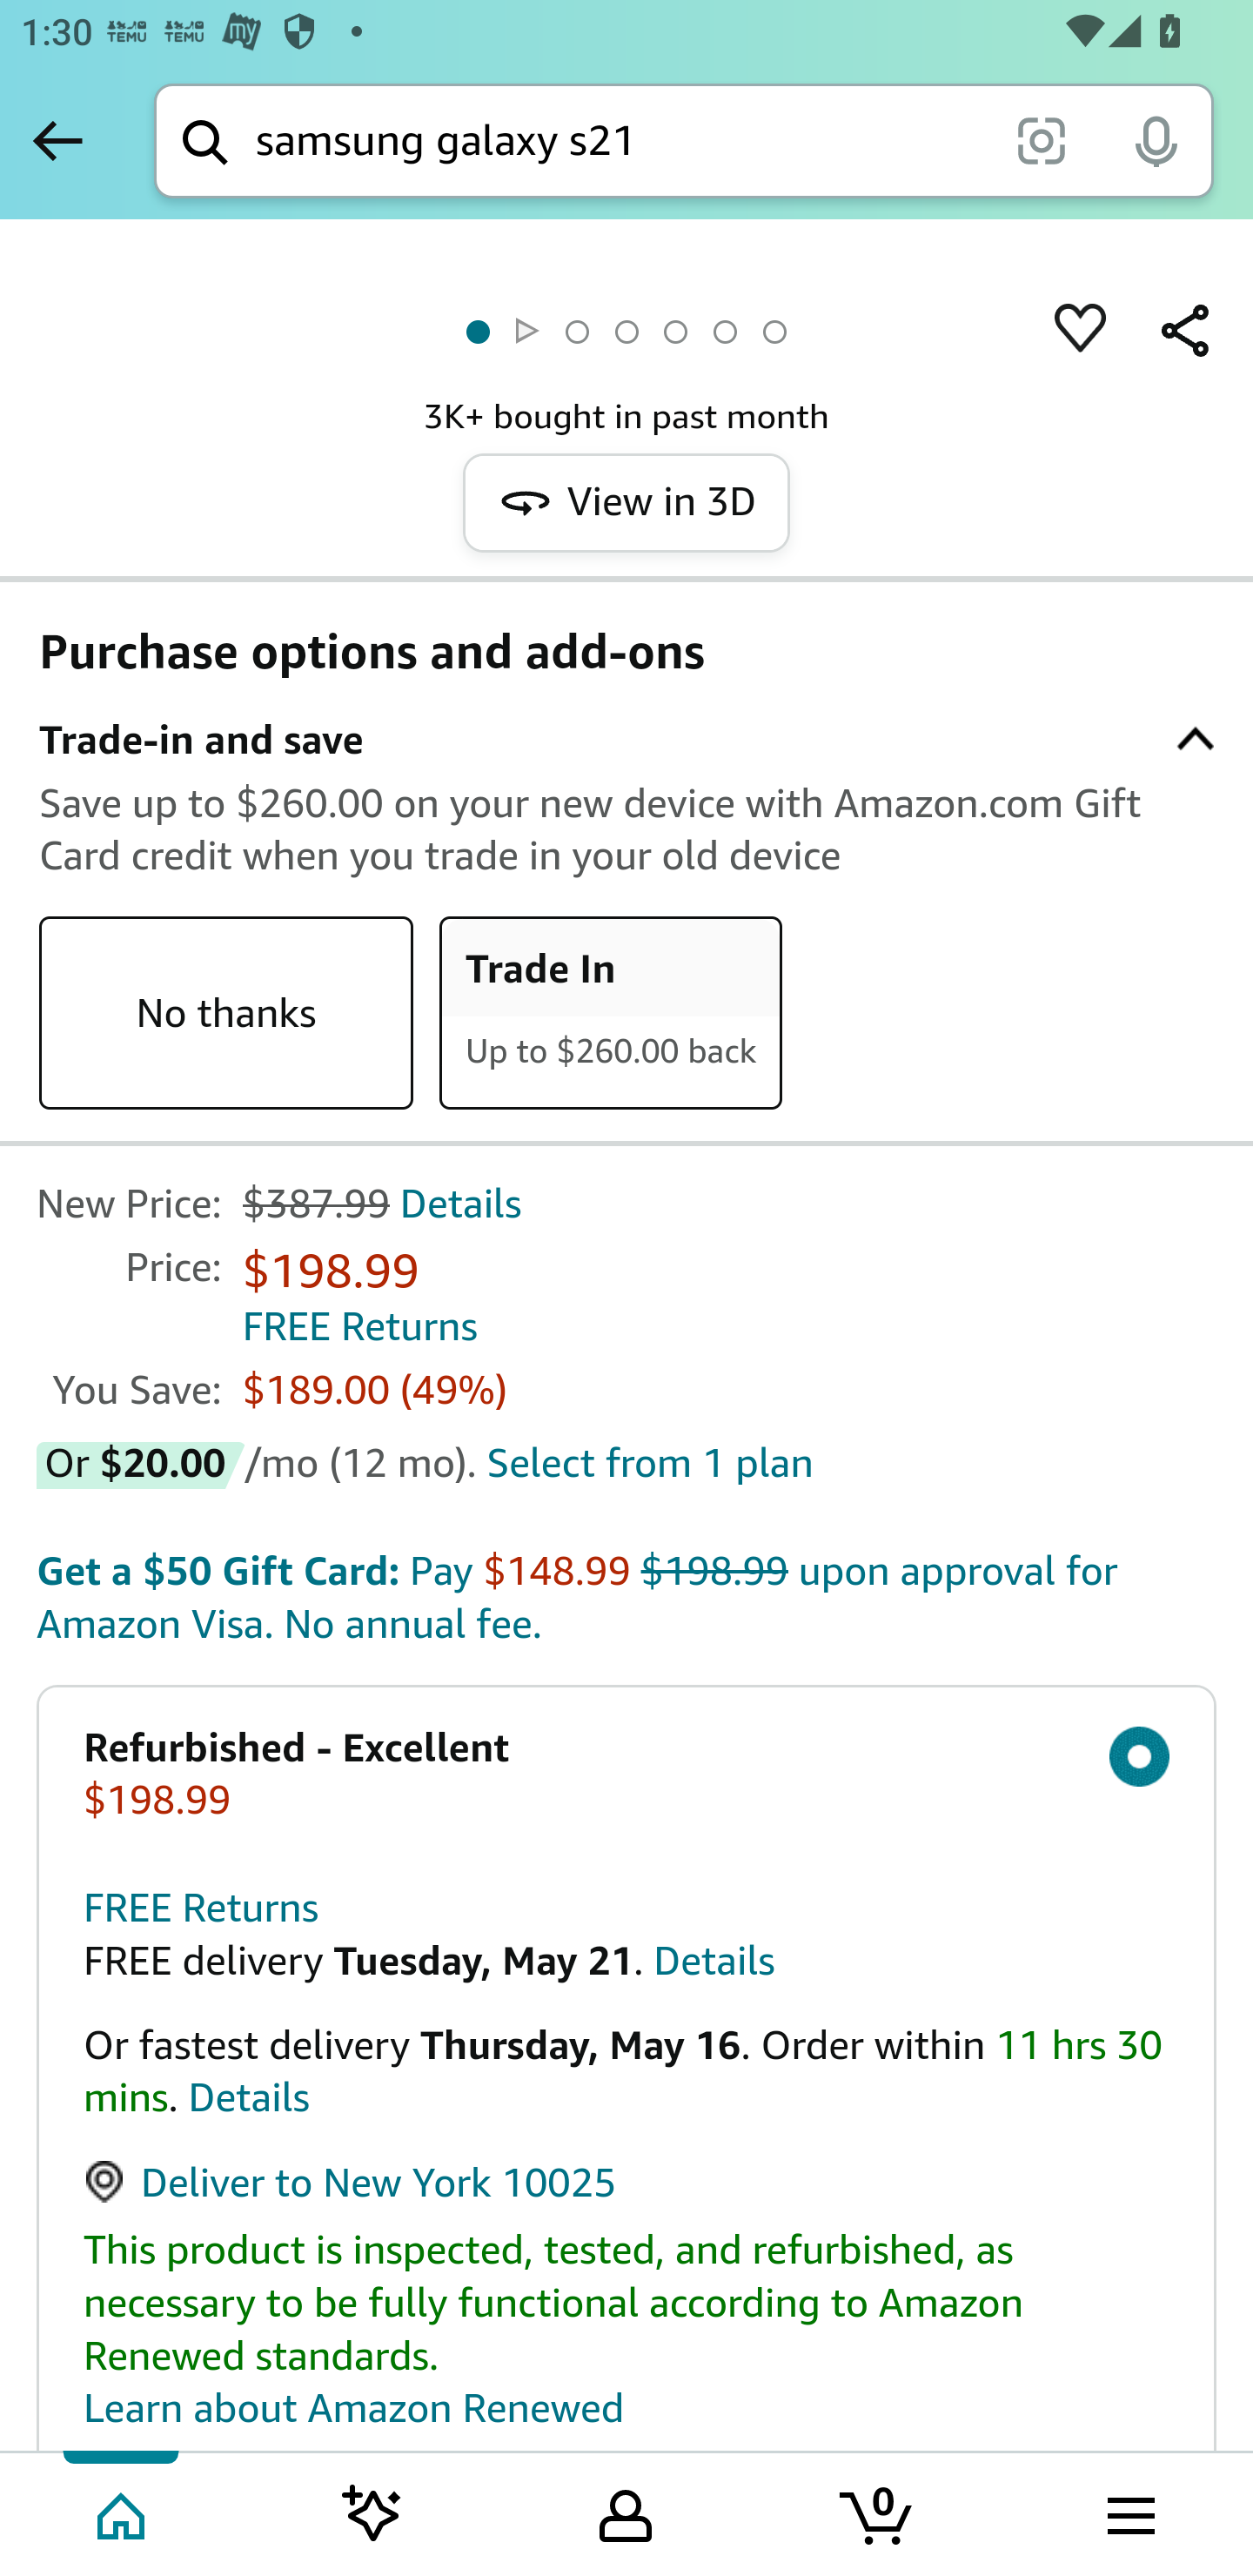 The height and width of the screenshot is (2576, 1253). Describe the element at coordinates (650, 1462) in the screenshot. I see `Select from 1 plan` at that location.